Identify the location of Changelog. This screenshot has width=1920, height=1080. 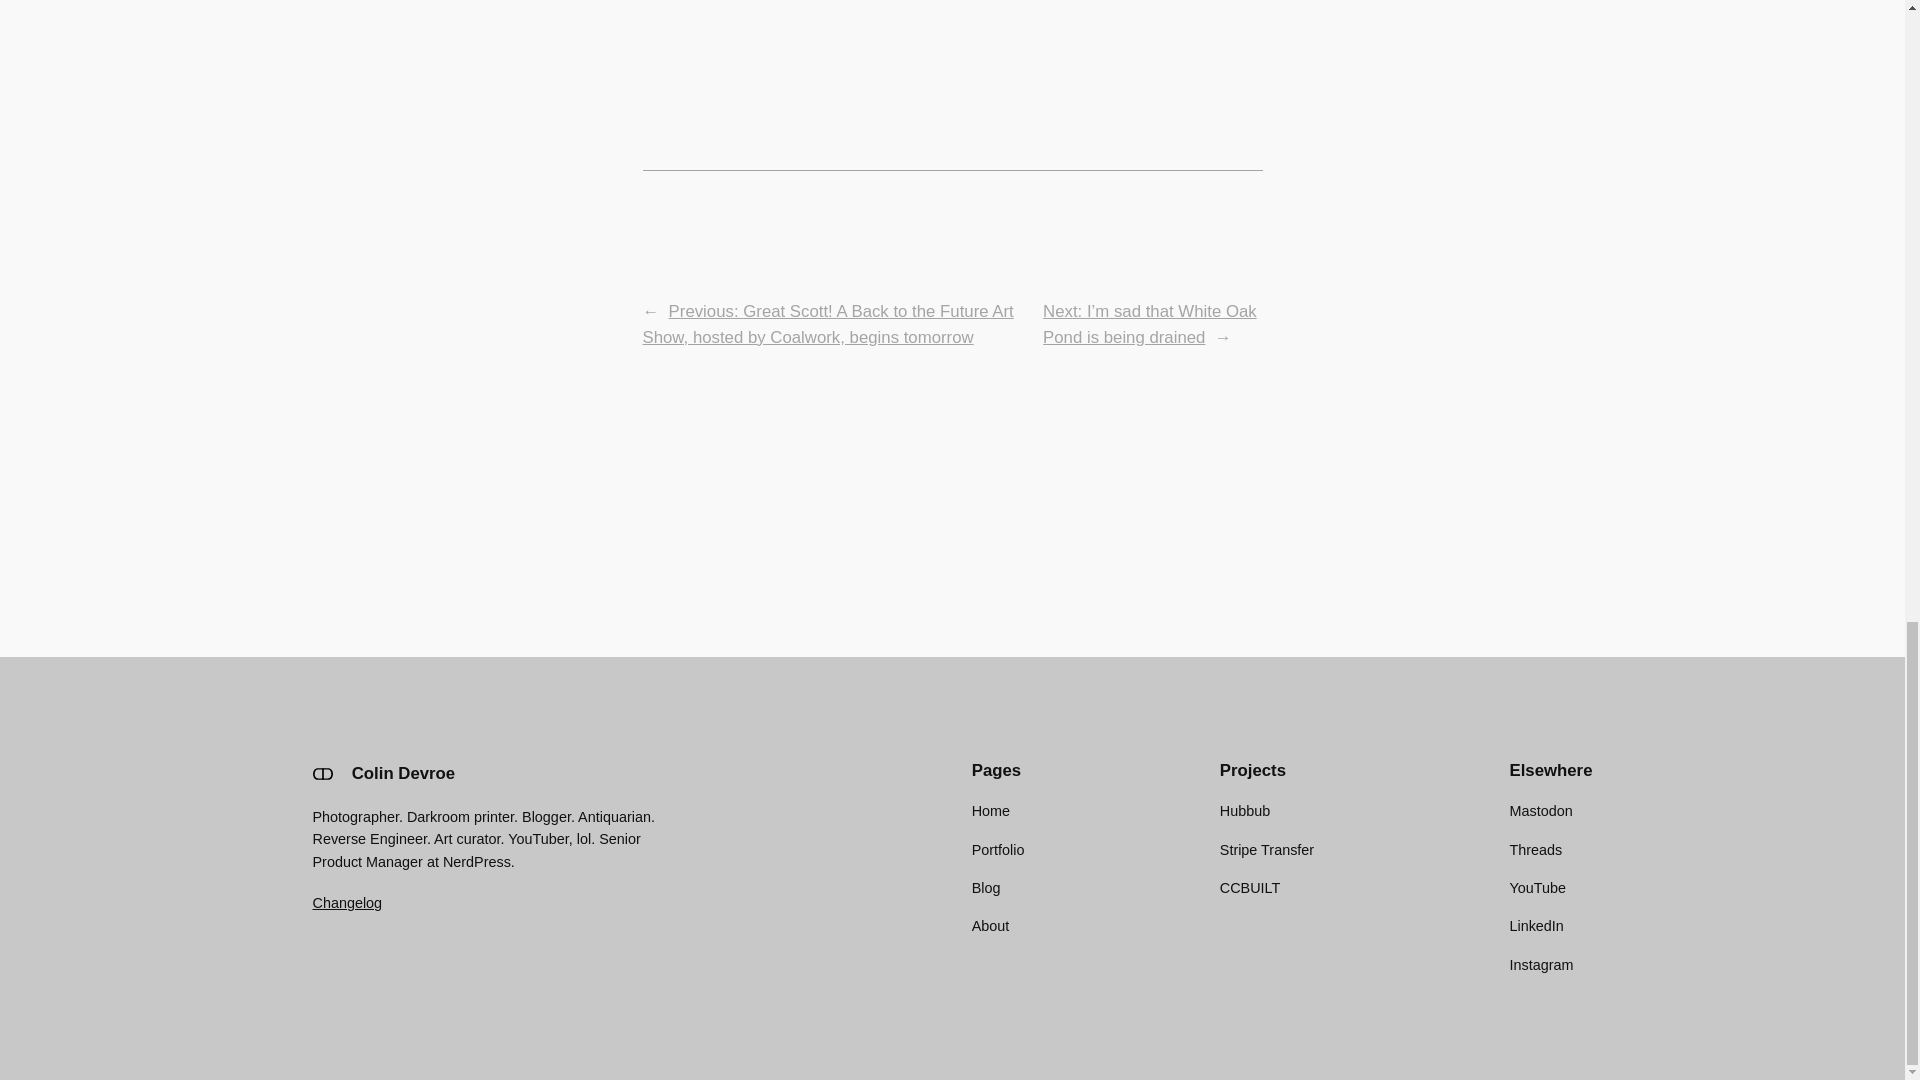
(346, 903).